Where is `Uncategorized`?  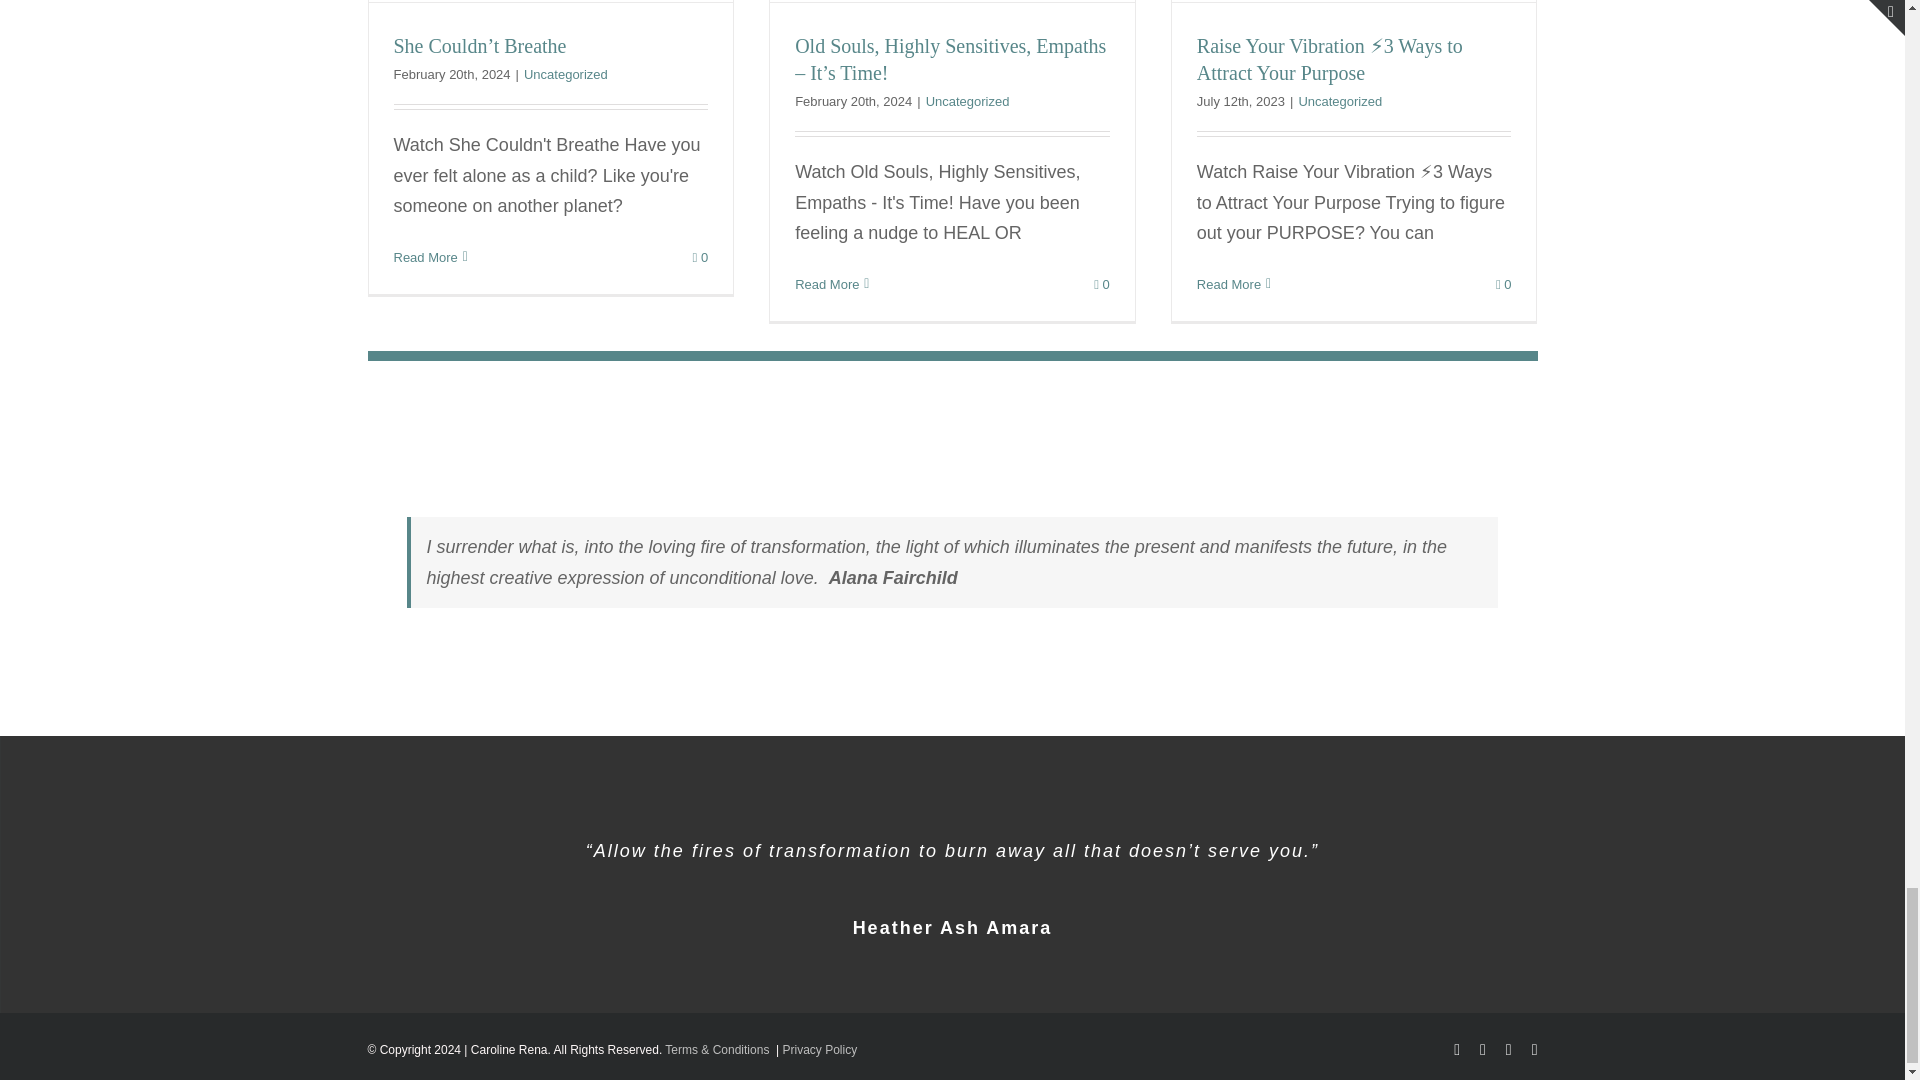 Uncategorized is located at coordinates (566, 74).